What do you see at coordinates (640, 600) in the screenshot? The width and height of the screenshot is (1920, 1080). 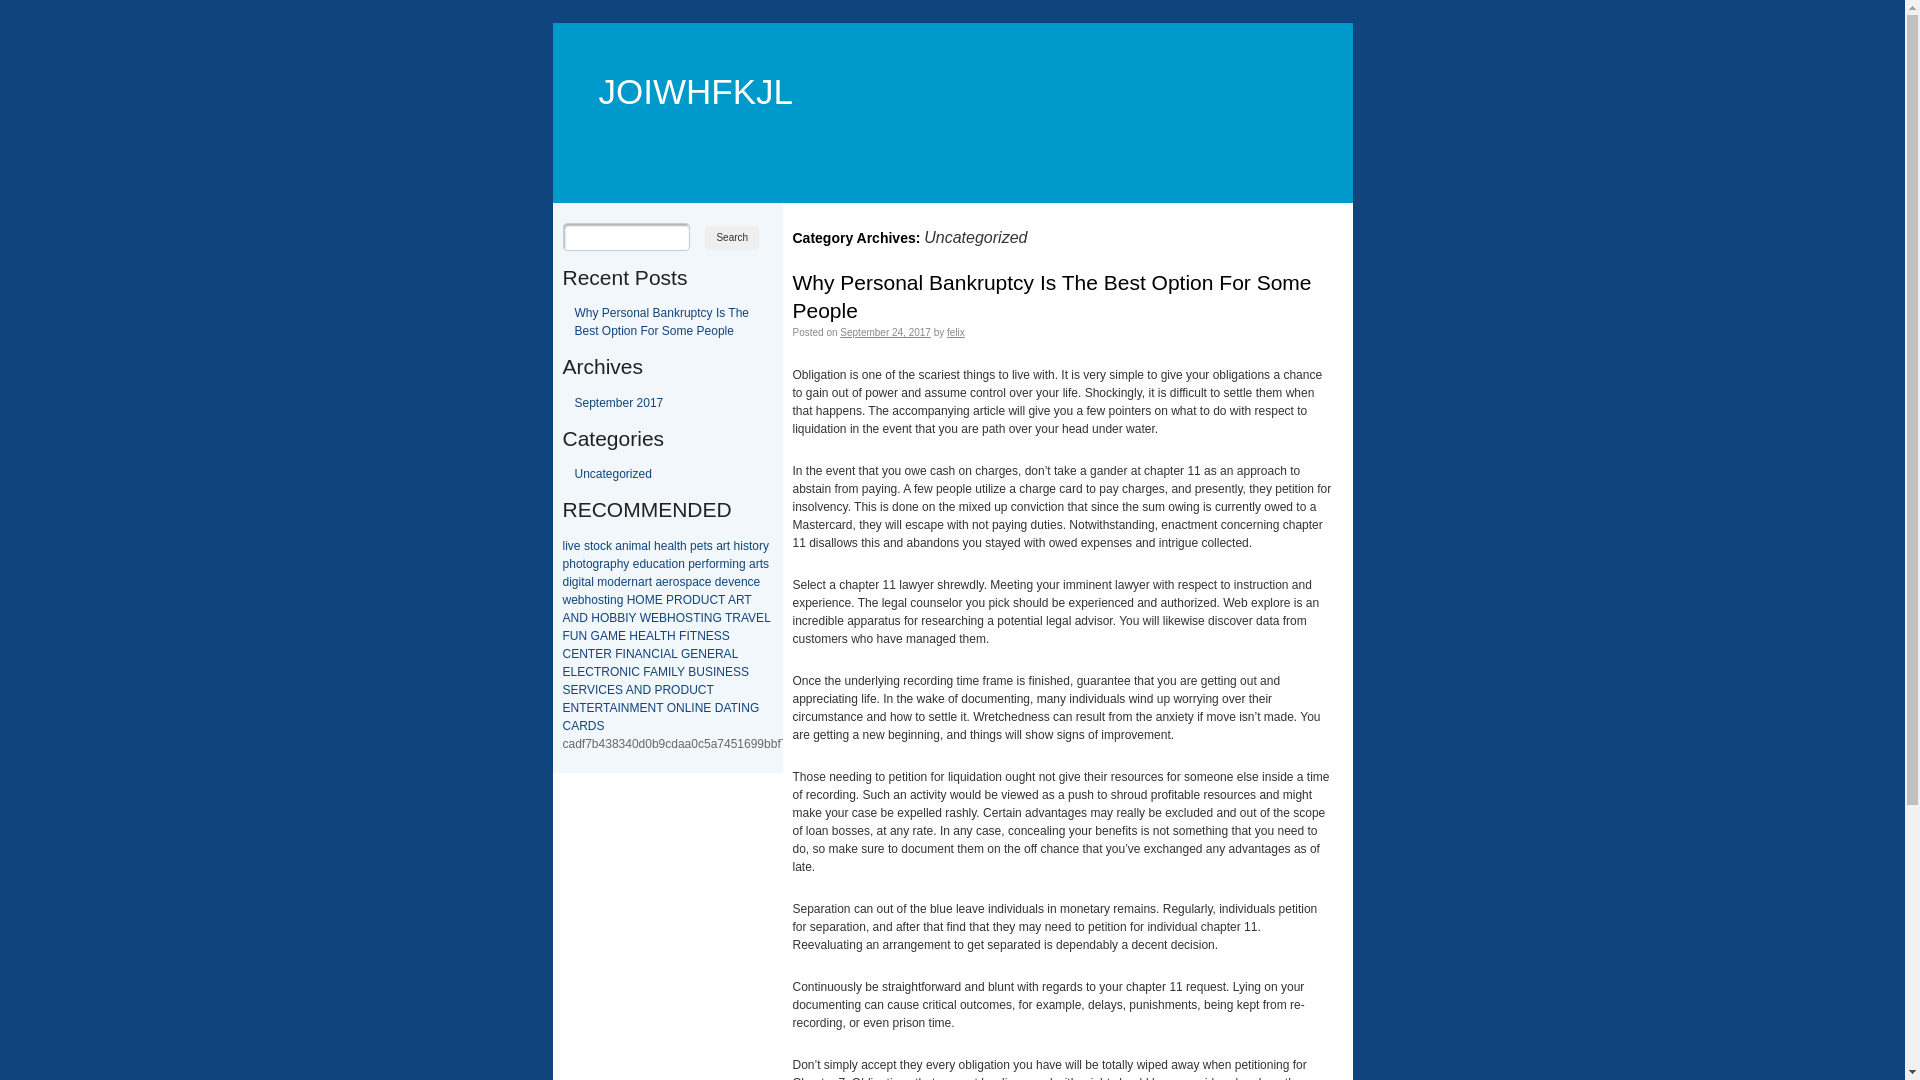 I see `O` at bounding box center [640, 600].